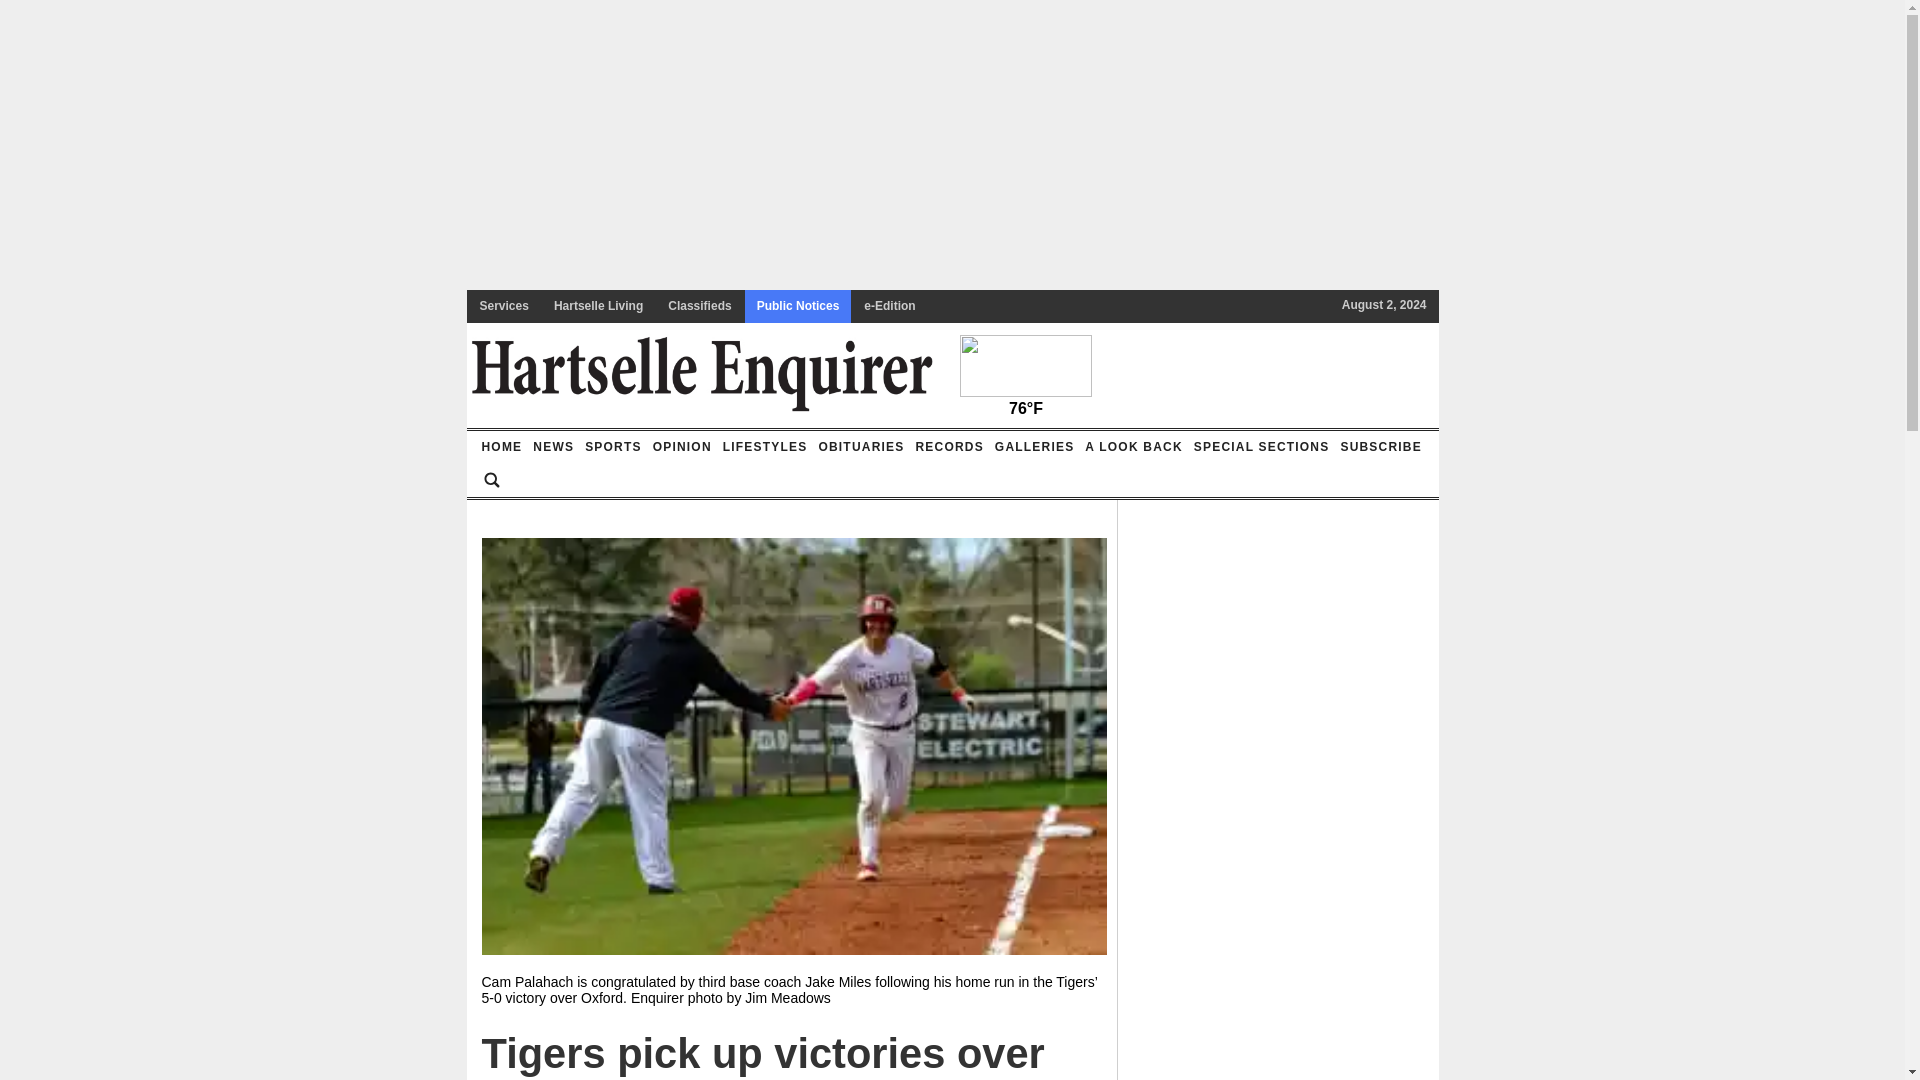 This screenshot has width=1920, height=1080. Describe the element at coordinates (598, 306) in the screenshot. I see `Hartselle Living` at that location.